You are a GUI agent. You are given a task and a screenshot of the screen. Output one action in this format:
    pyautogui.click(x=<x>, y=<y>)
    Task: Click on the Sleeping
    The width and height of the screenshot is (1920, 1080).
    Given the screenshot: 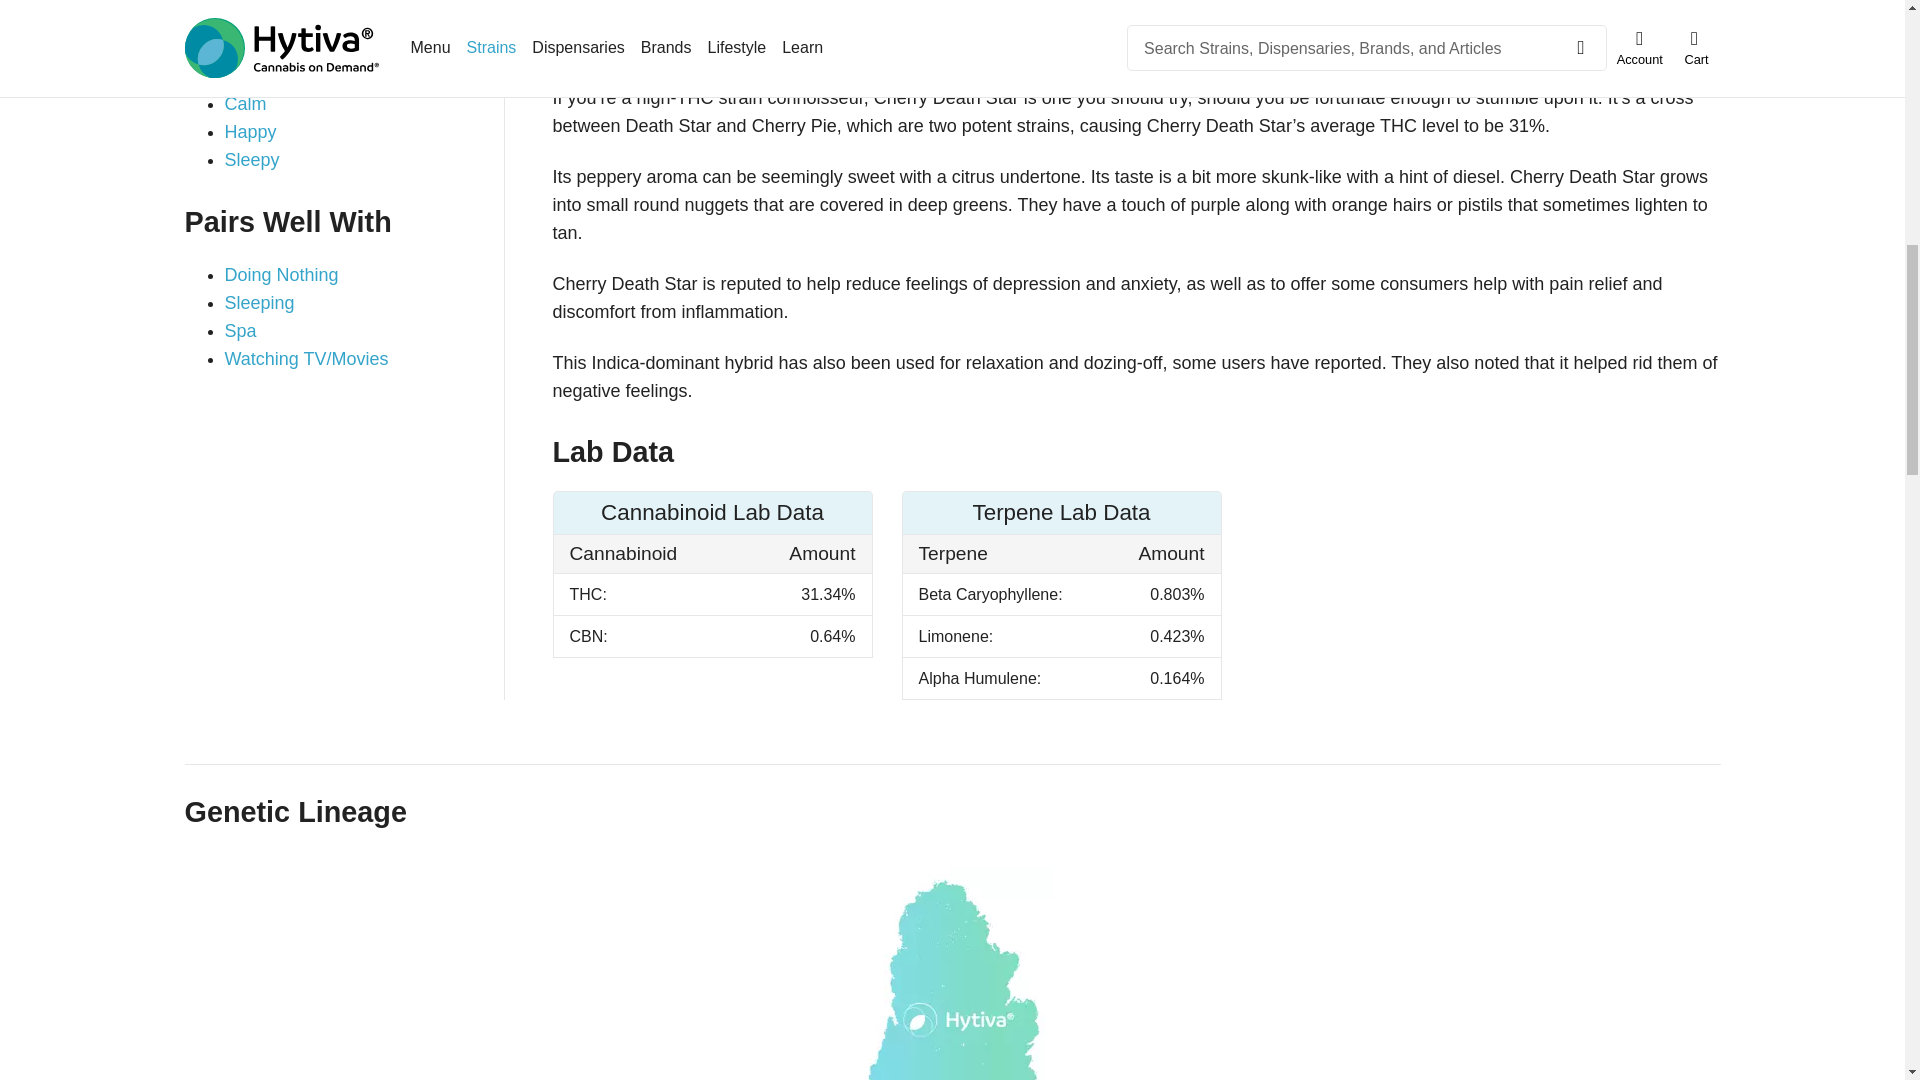 What is the action you would take?
    pyautogui.click(x=258, y=302)
    